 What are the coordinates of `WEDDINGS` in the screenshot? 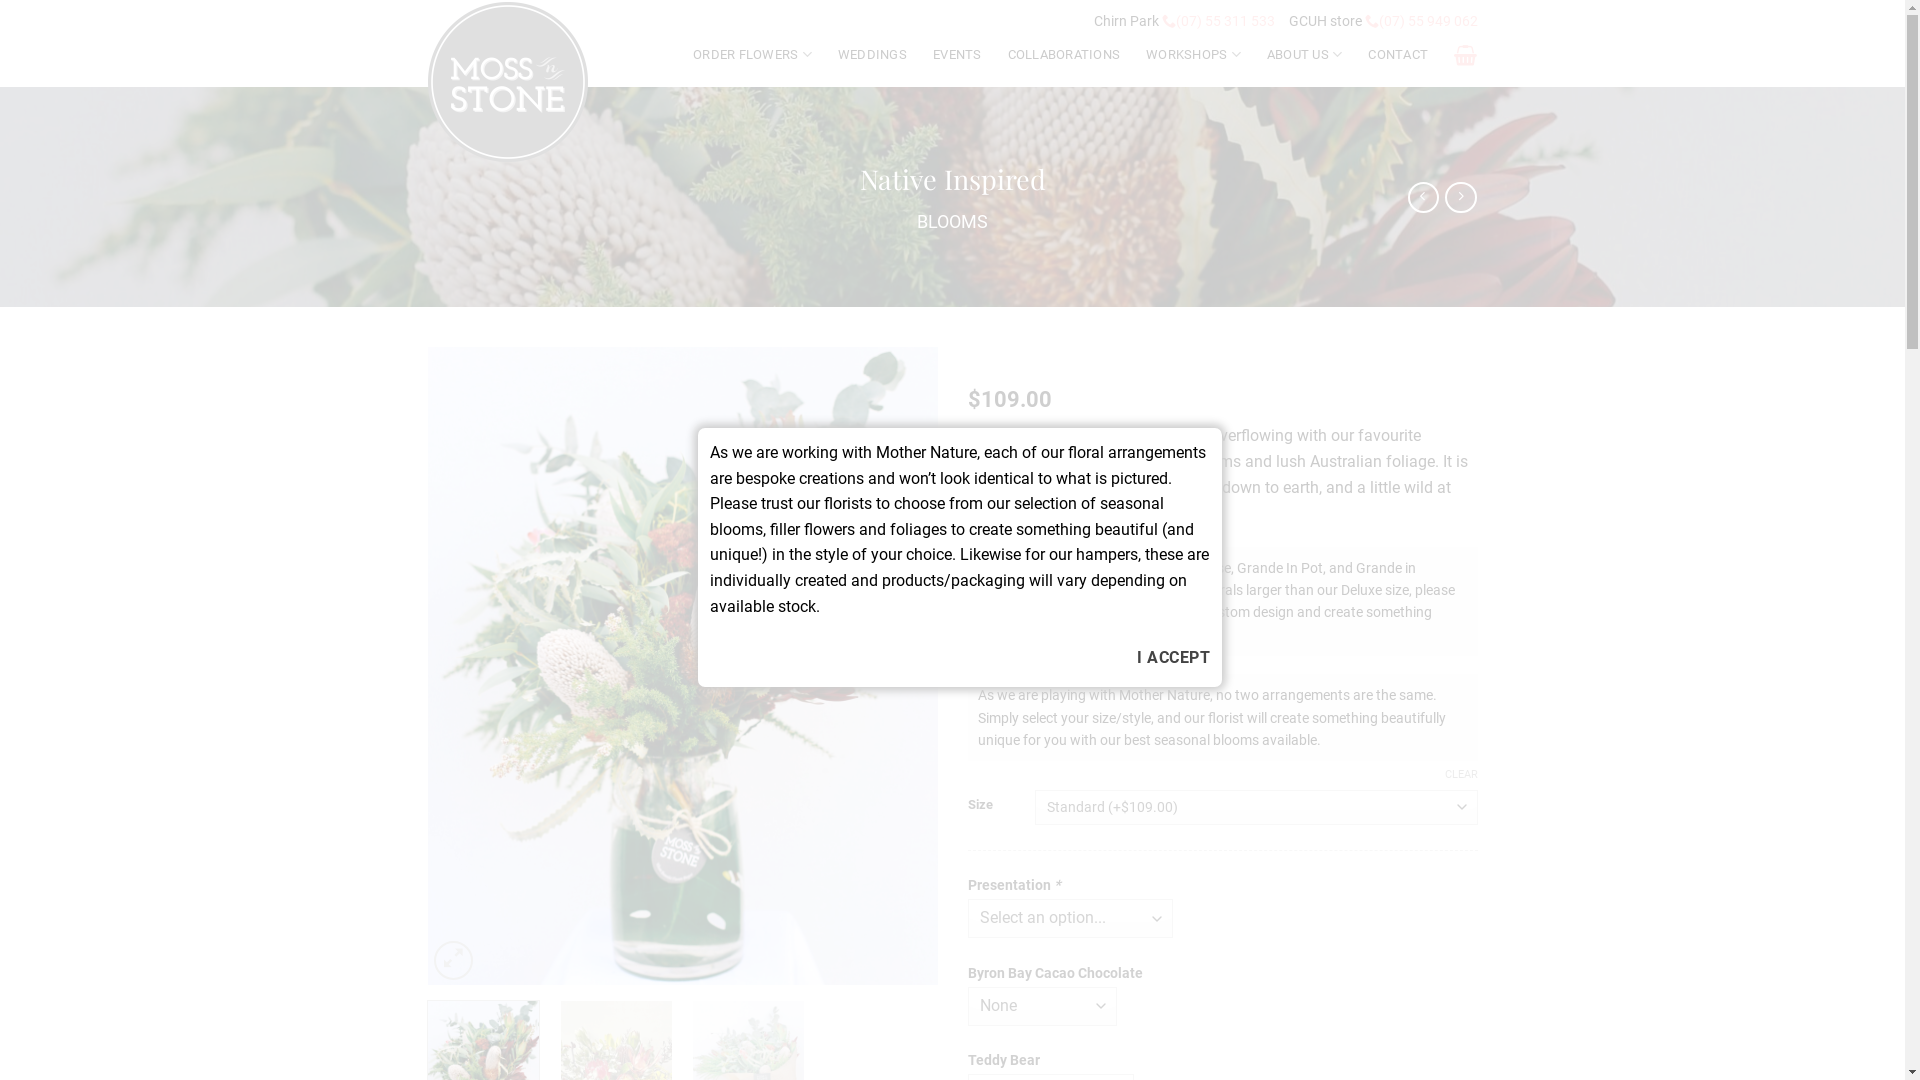 It's located at (872, 55).